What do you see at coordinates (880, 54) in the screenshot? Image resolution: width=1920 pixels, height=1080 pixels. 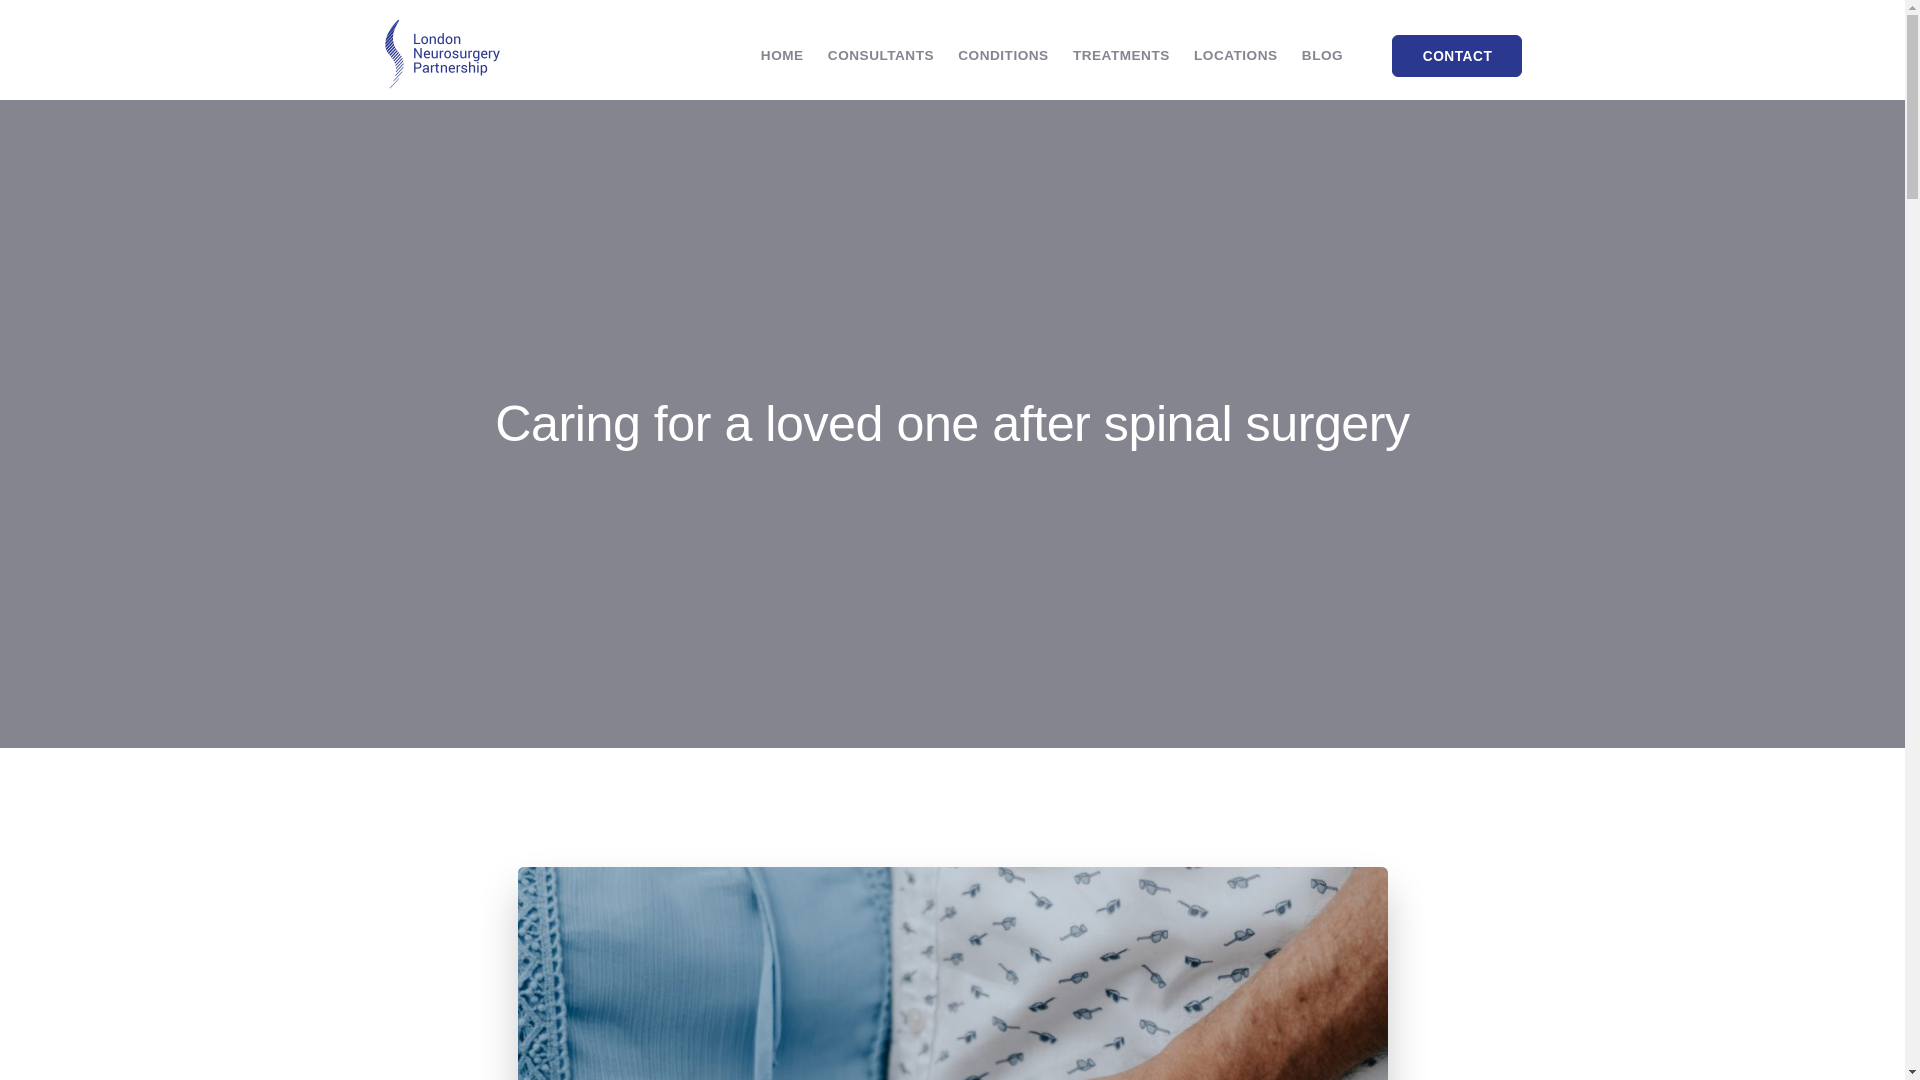 I see `CONSULTANTS` at bounding box center [880, 54].